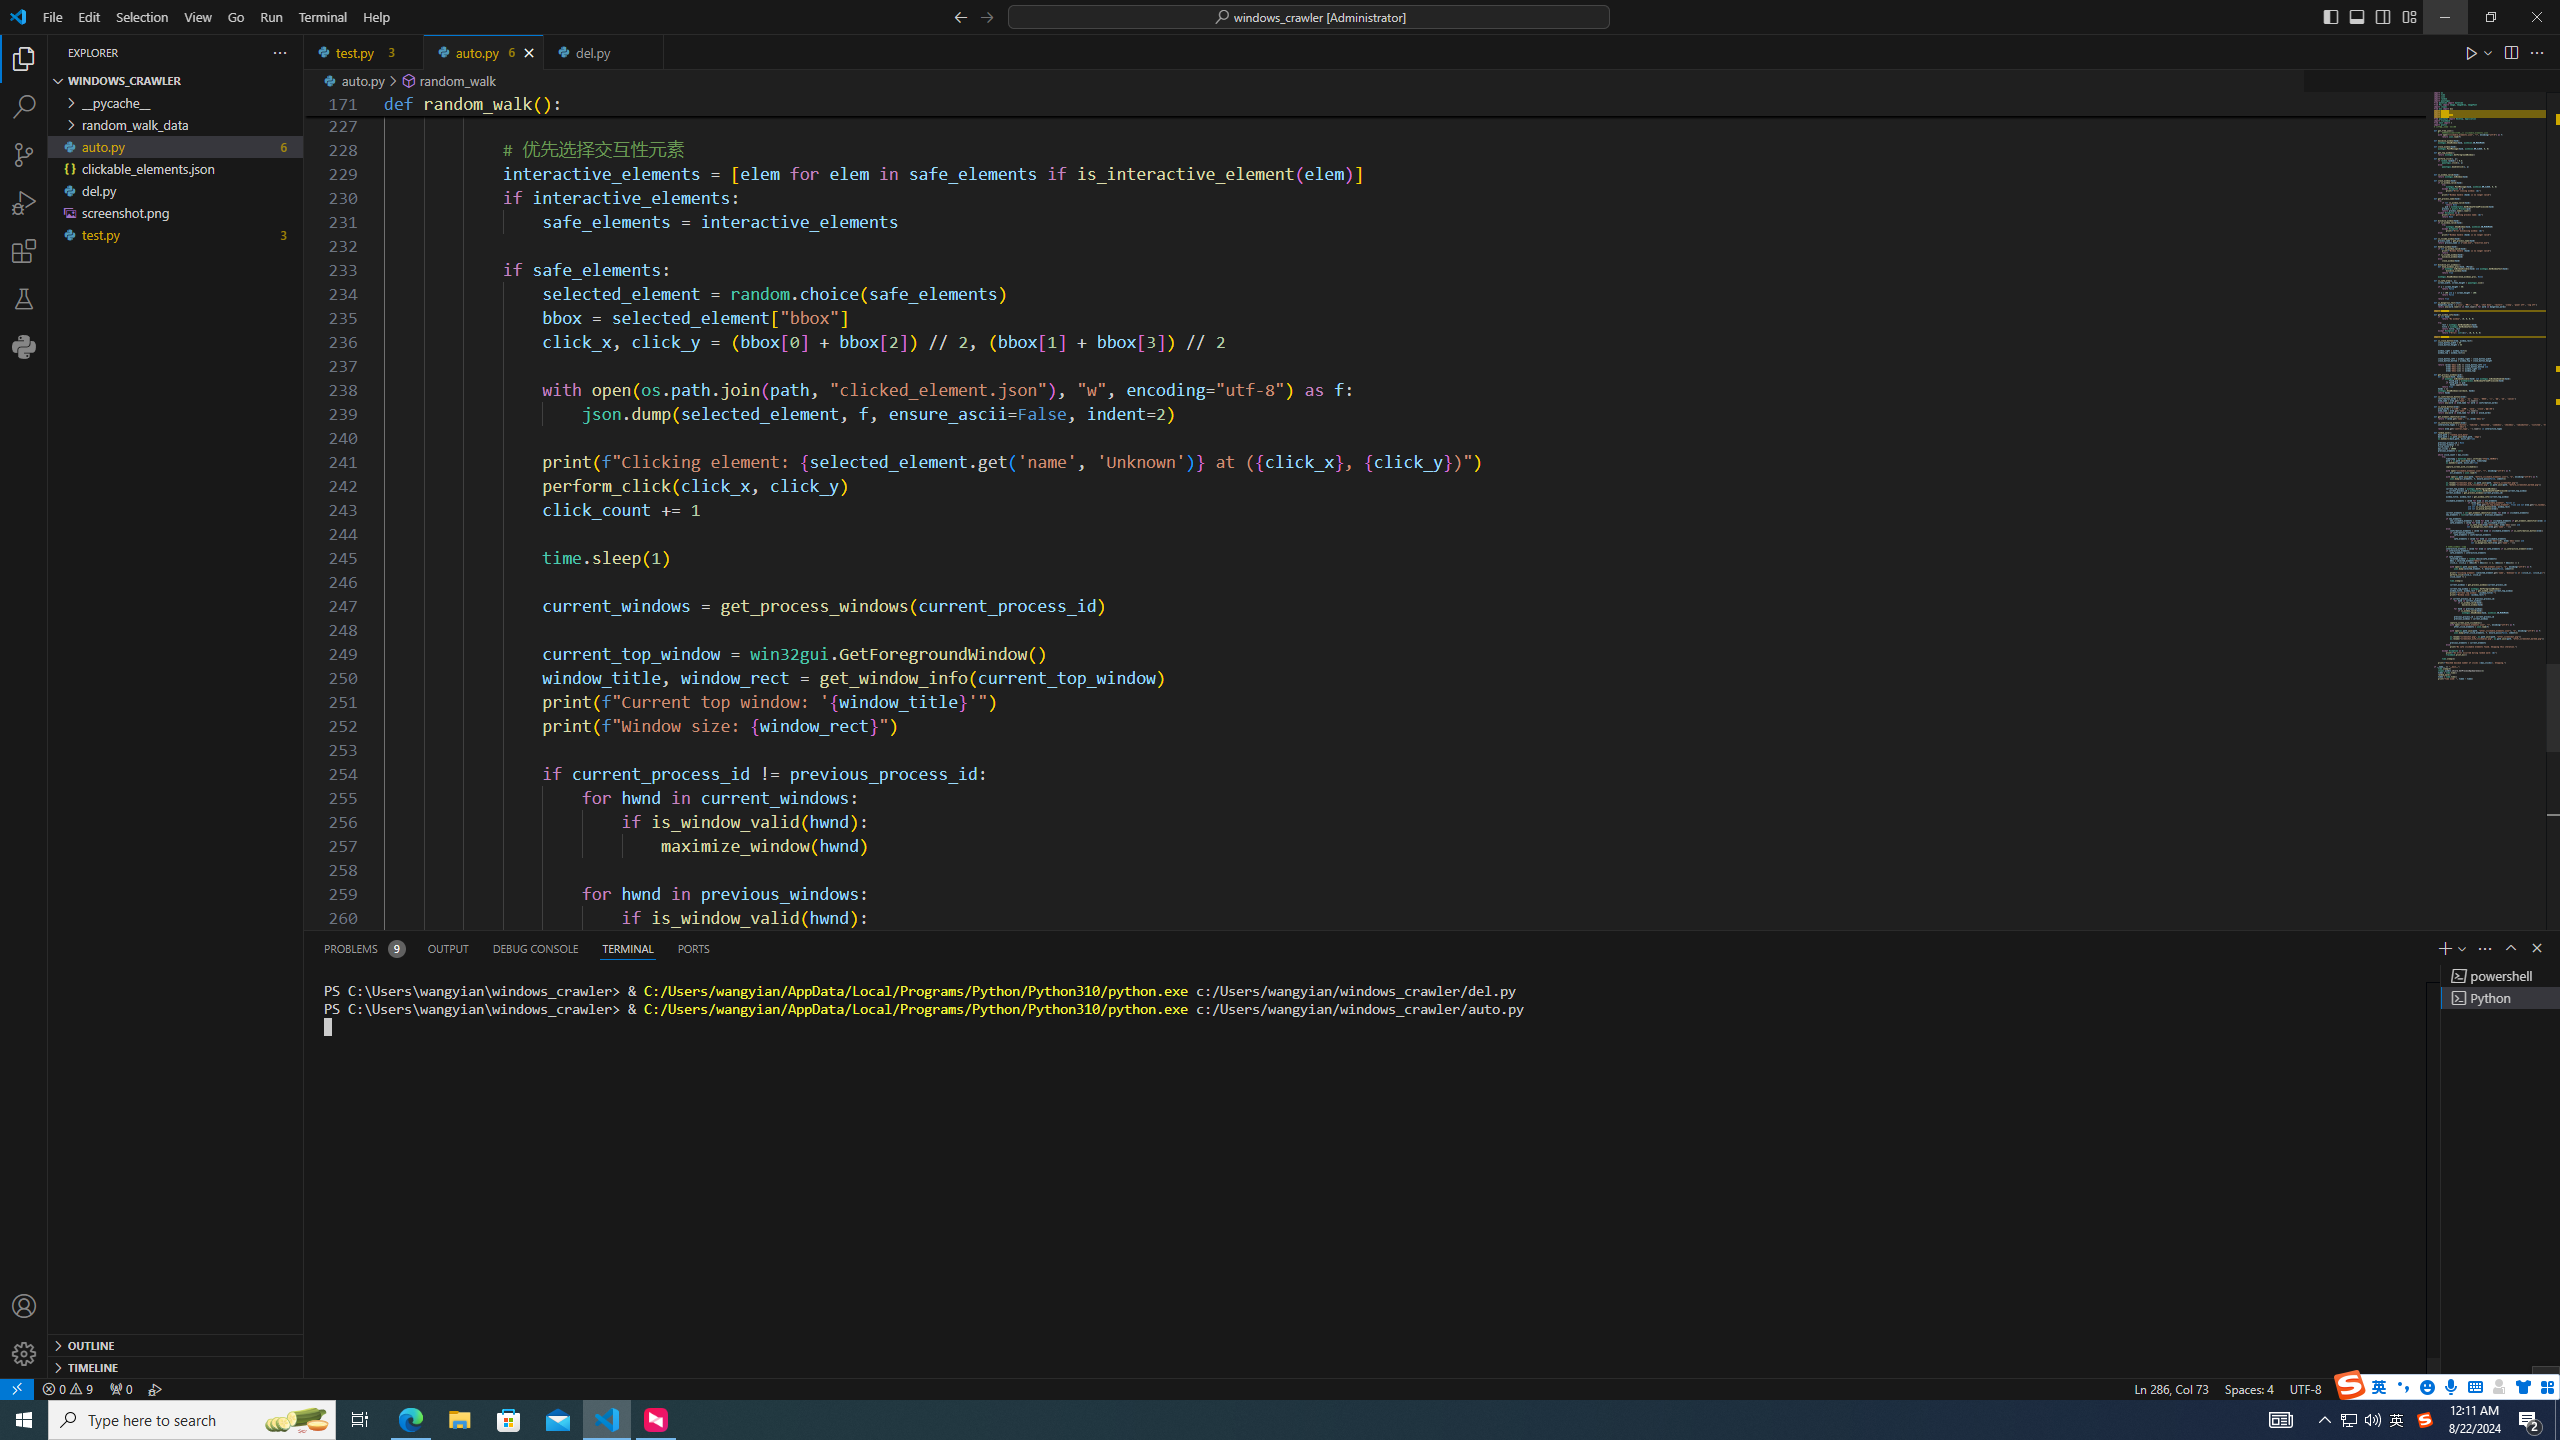 The image size is (2560, 1440). Describe the element at coordinates (536, 948) in the screenshot. I see `Debug Console (Ctrl+Shift+Y)` at that location.